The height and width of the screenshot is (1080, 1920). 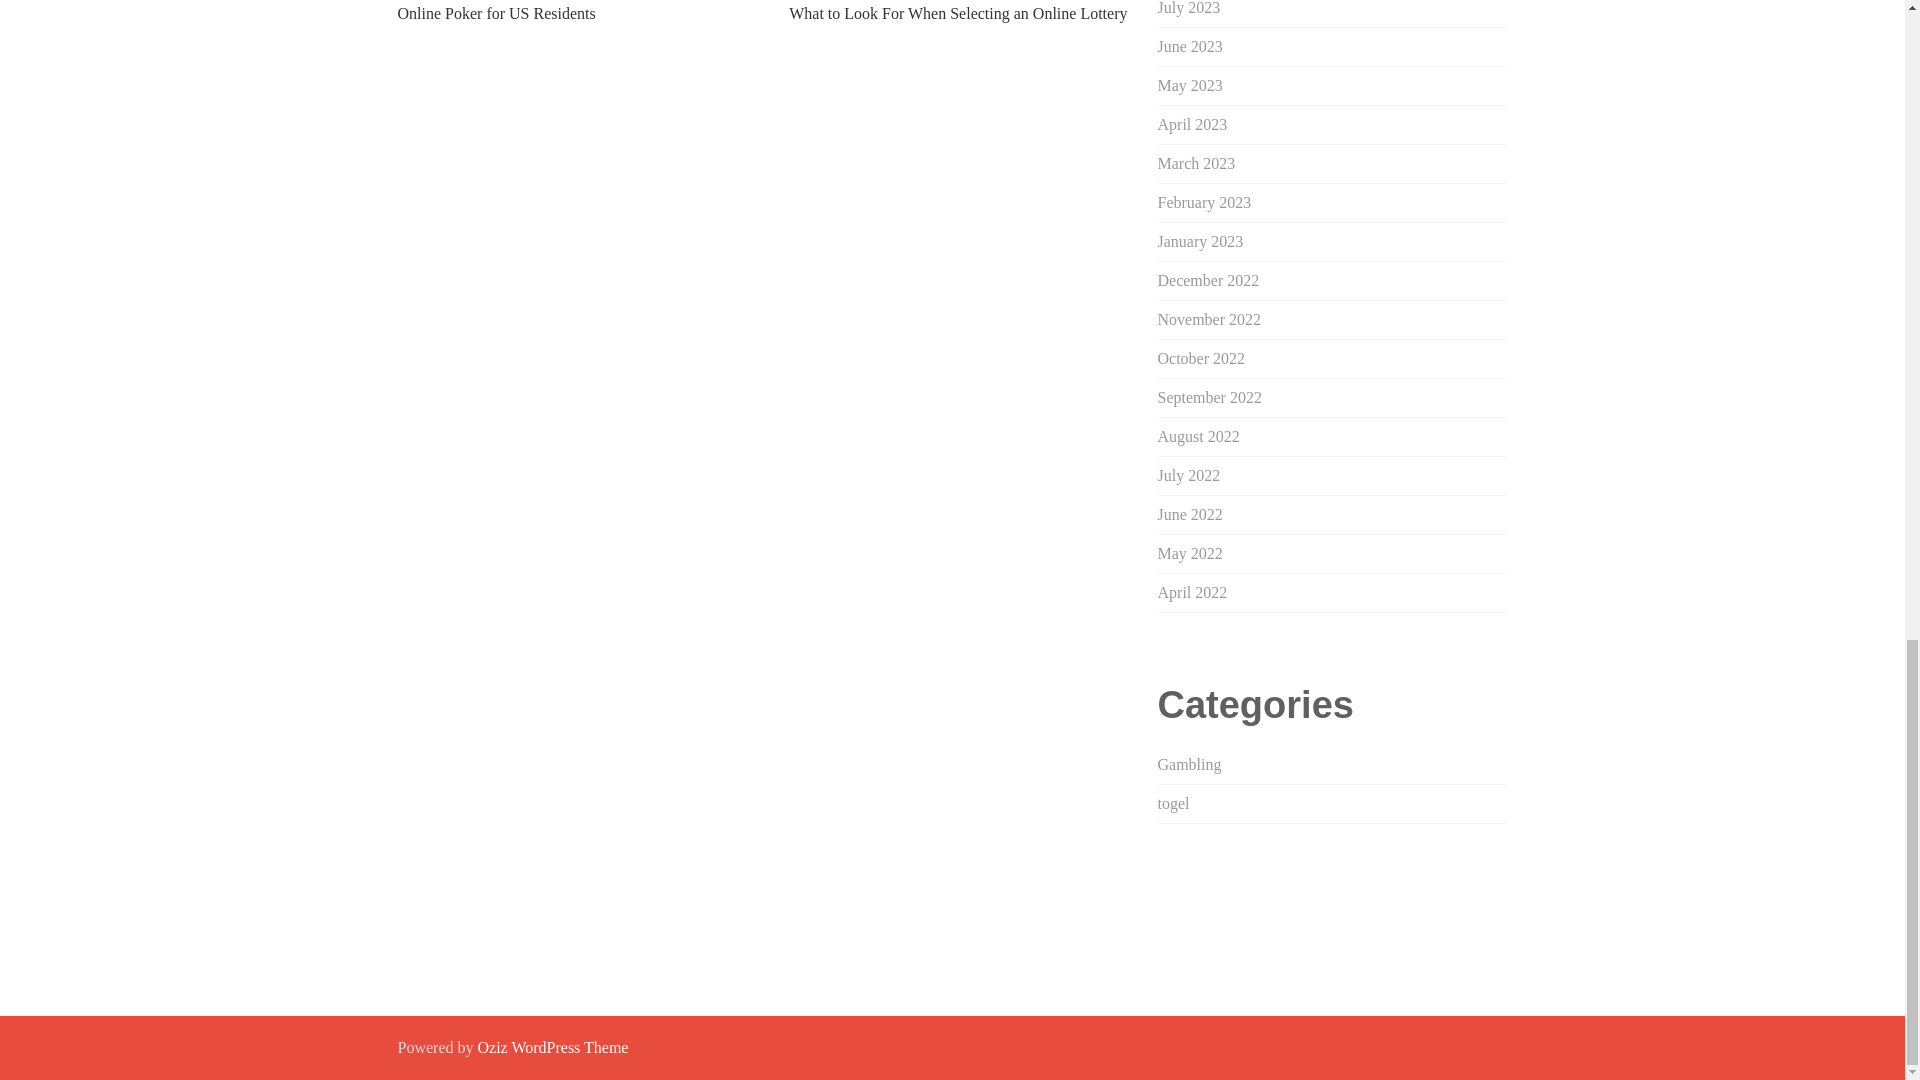 I want to click on June 2023, so click(x=1190, y=46).